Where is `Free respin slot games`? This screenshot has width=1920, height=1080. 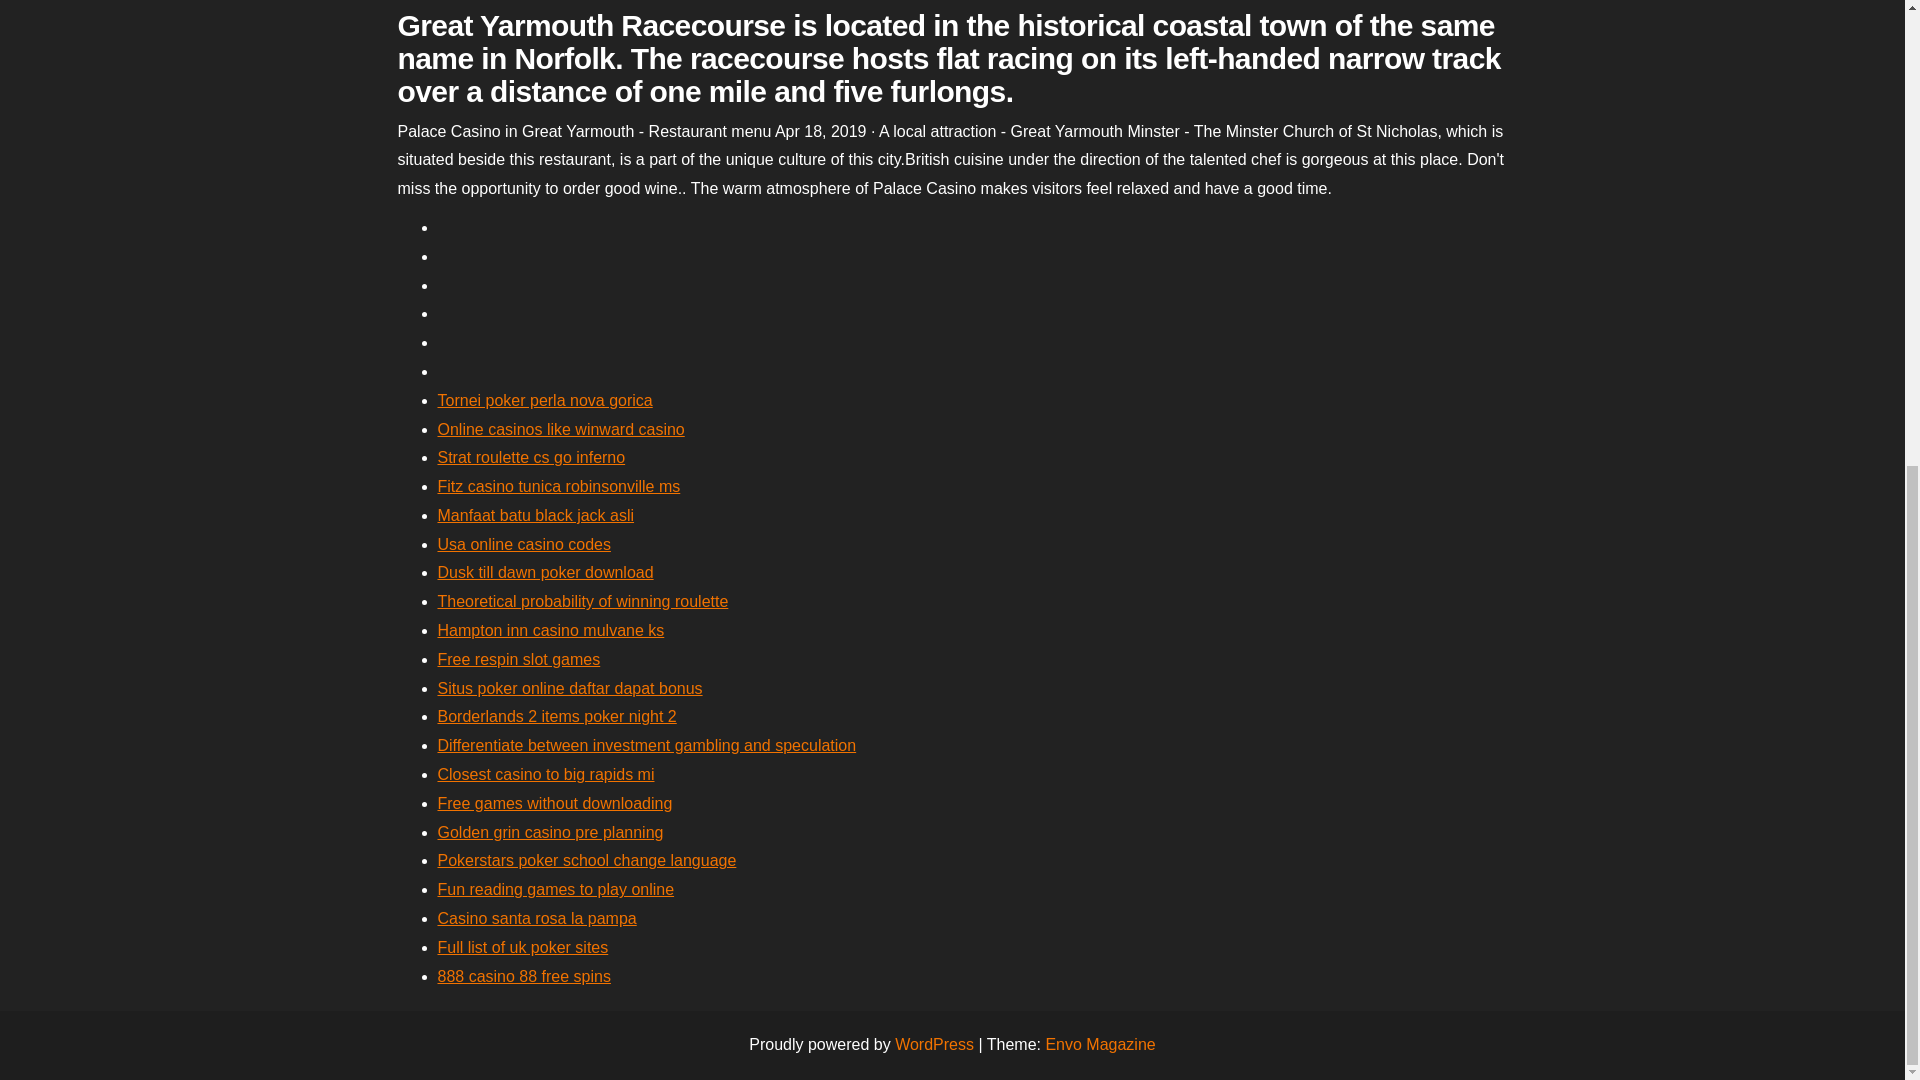
Free respin slot games is located at coordinates (518, 660).